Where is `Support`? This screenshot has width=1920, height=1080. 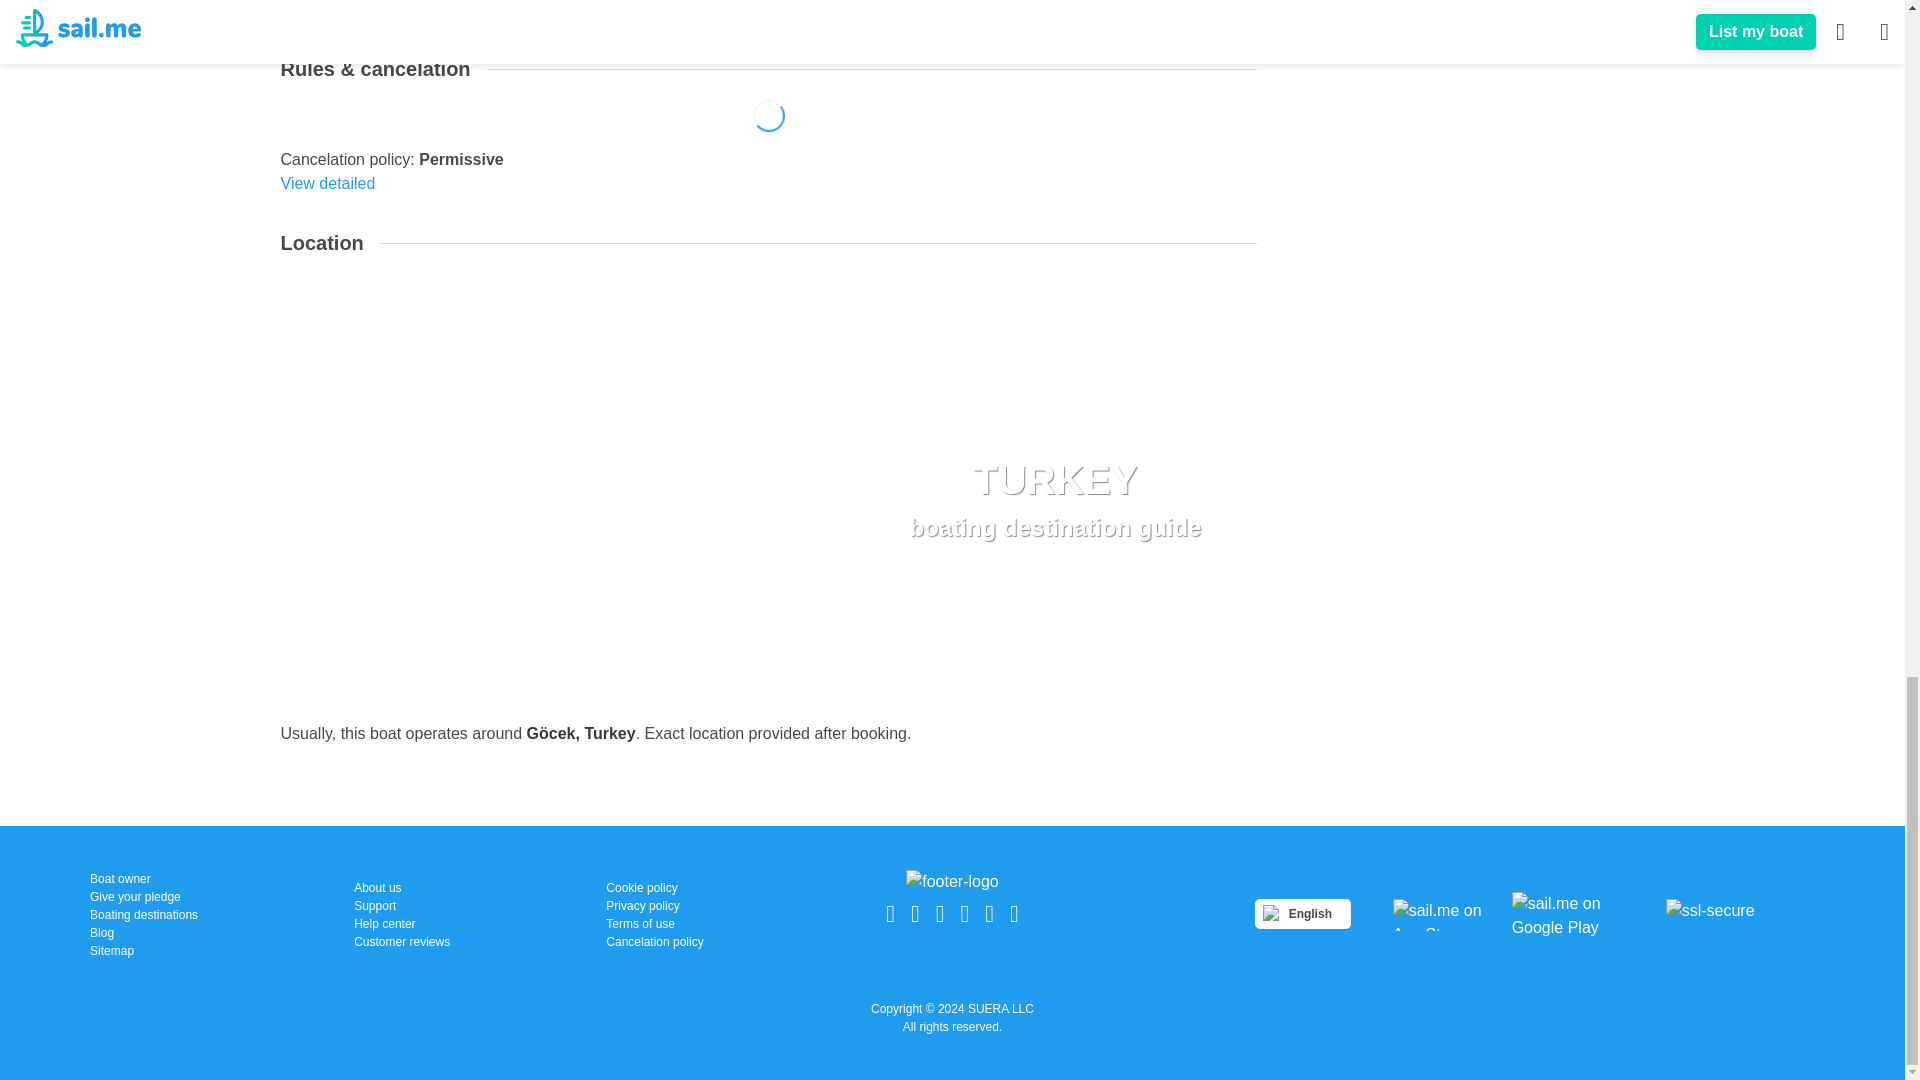
Support is located at coordinates (401, 942).